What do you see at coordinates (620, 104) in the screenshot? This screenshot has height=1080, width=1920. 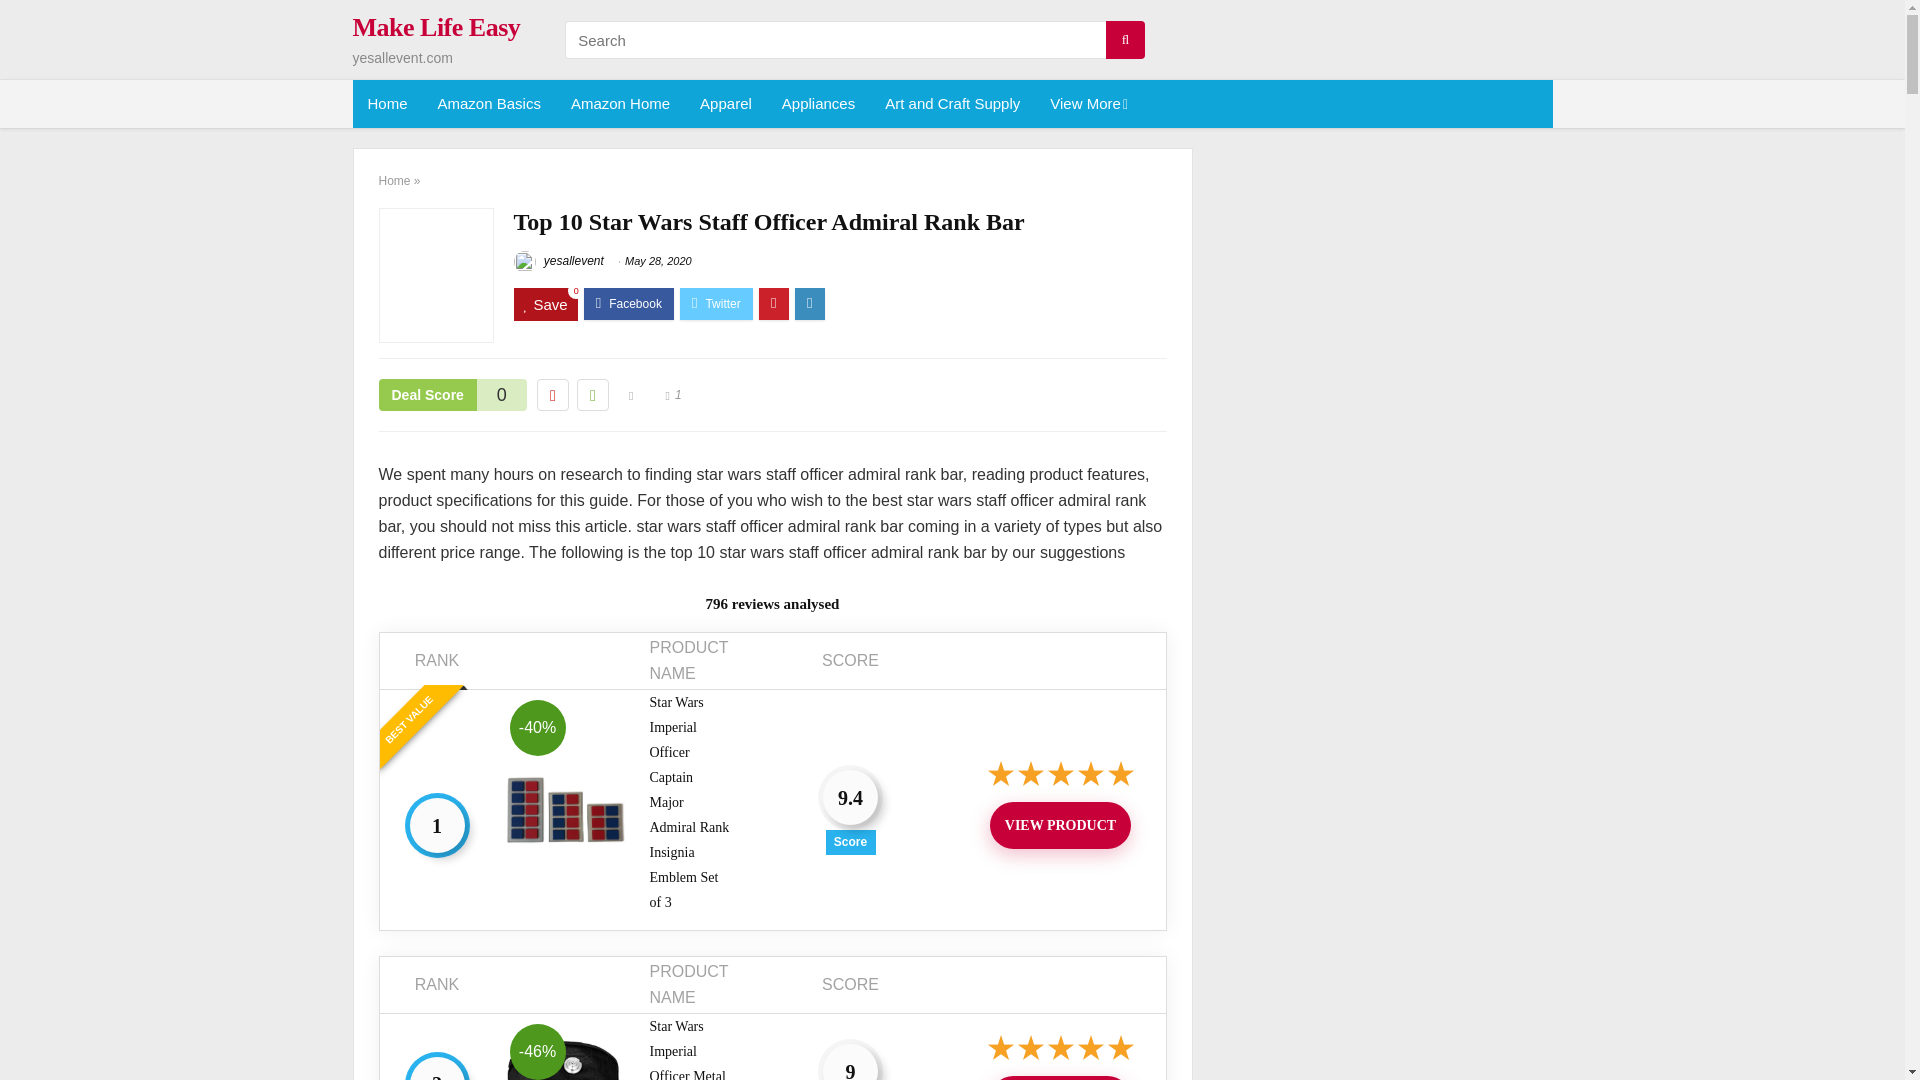 I see `Amazon Home` at bounding box center [620, 104].